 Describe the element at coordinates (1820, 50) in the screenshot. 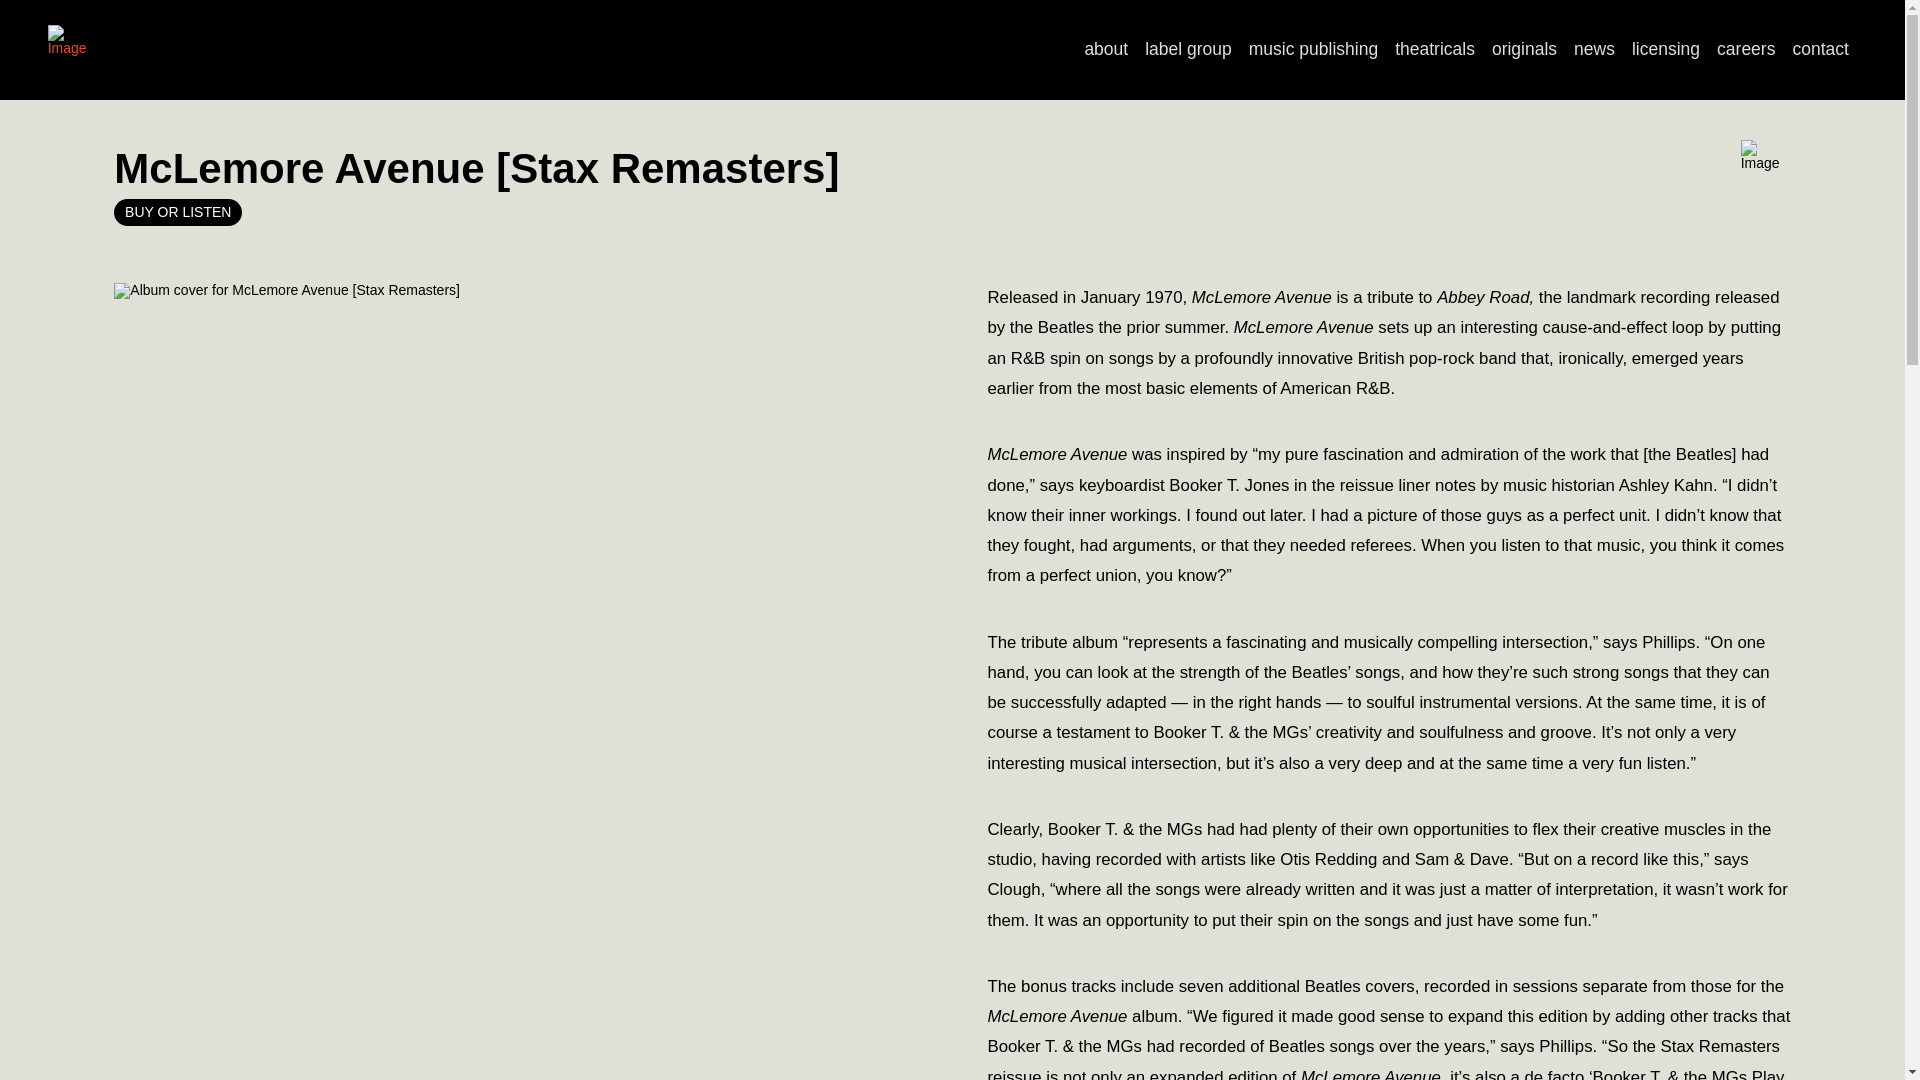

I see `contact` at that location.